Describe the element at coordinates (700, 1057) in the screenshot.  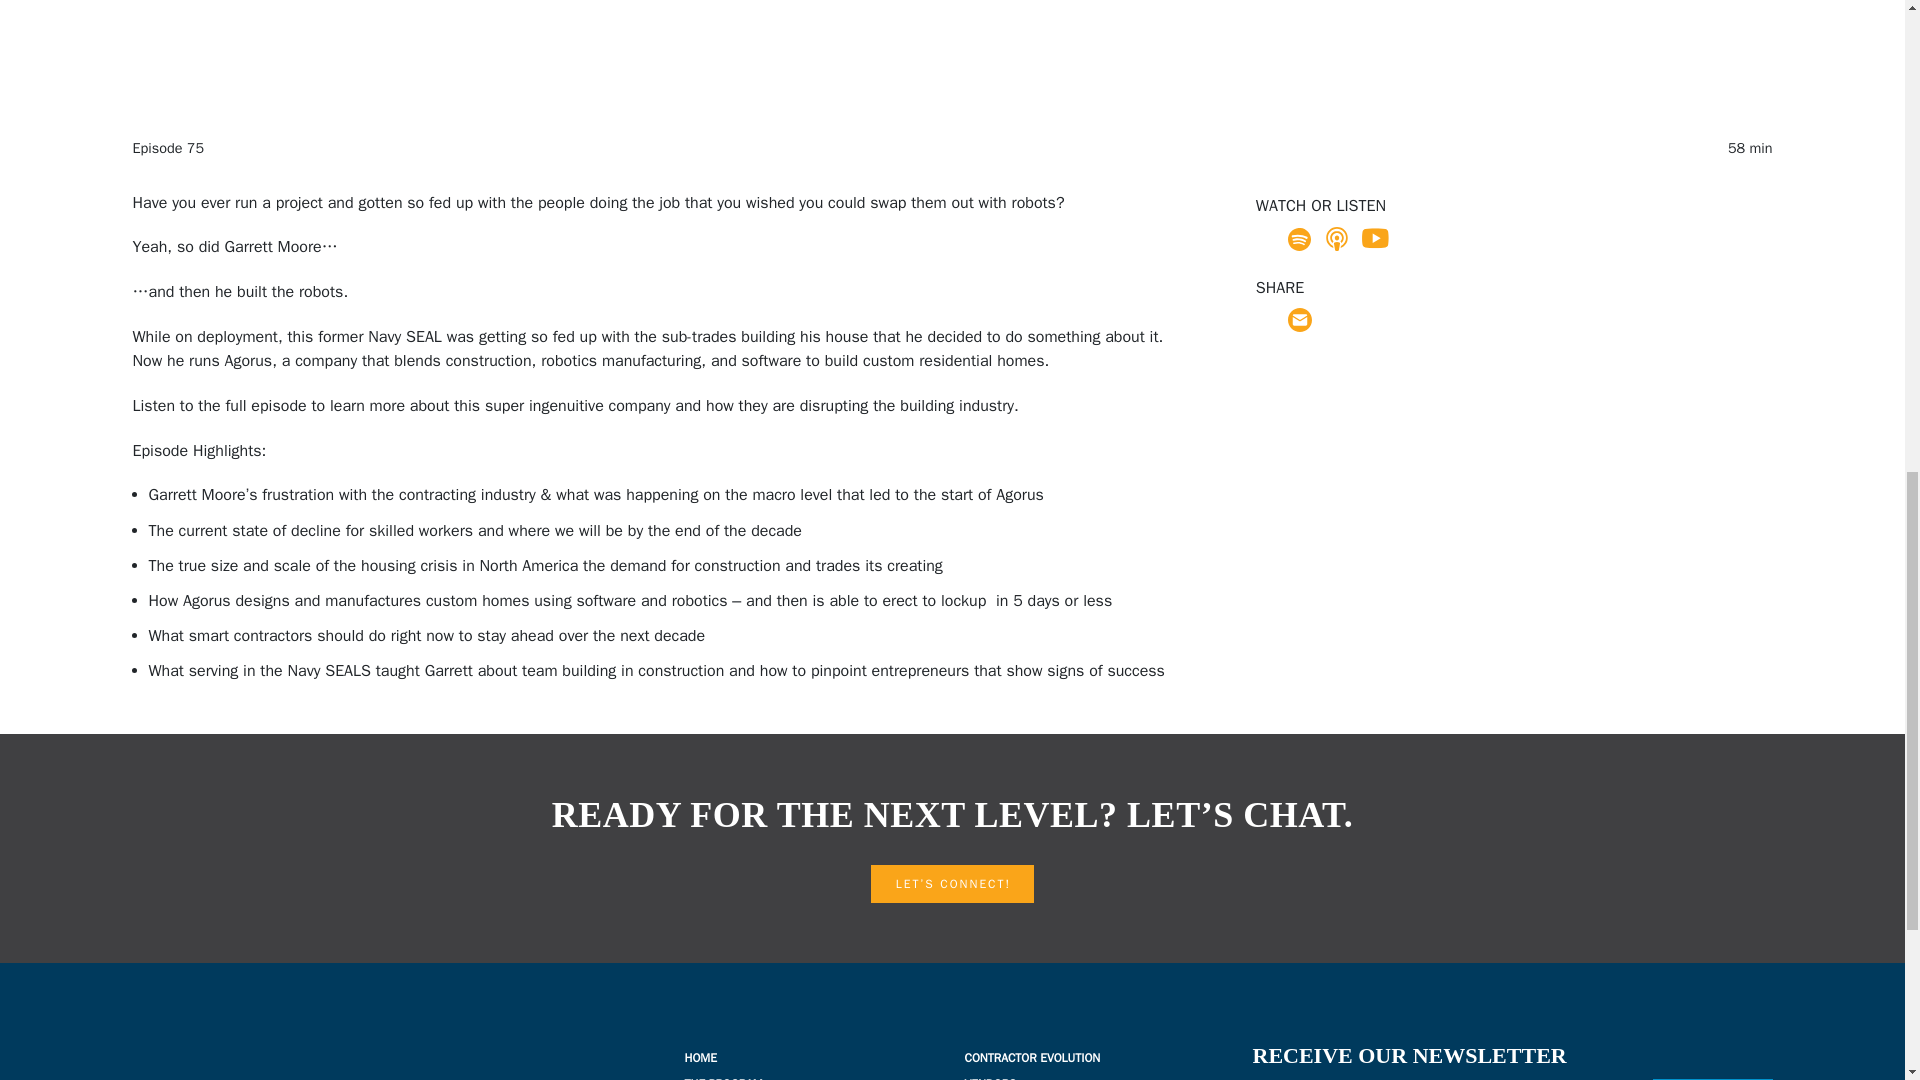
I see `HOME` at that location.